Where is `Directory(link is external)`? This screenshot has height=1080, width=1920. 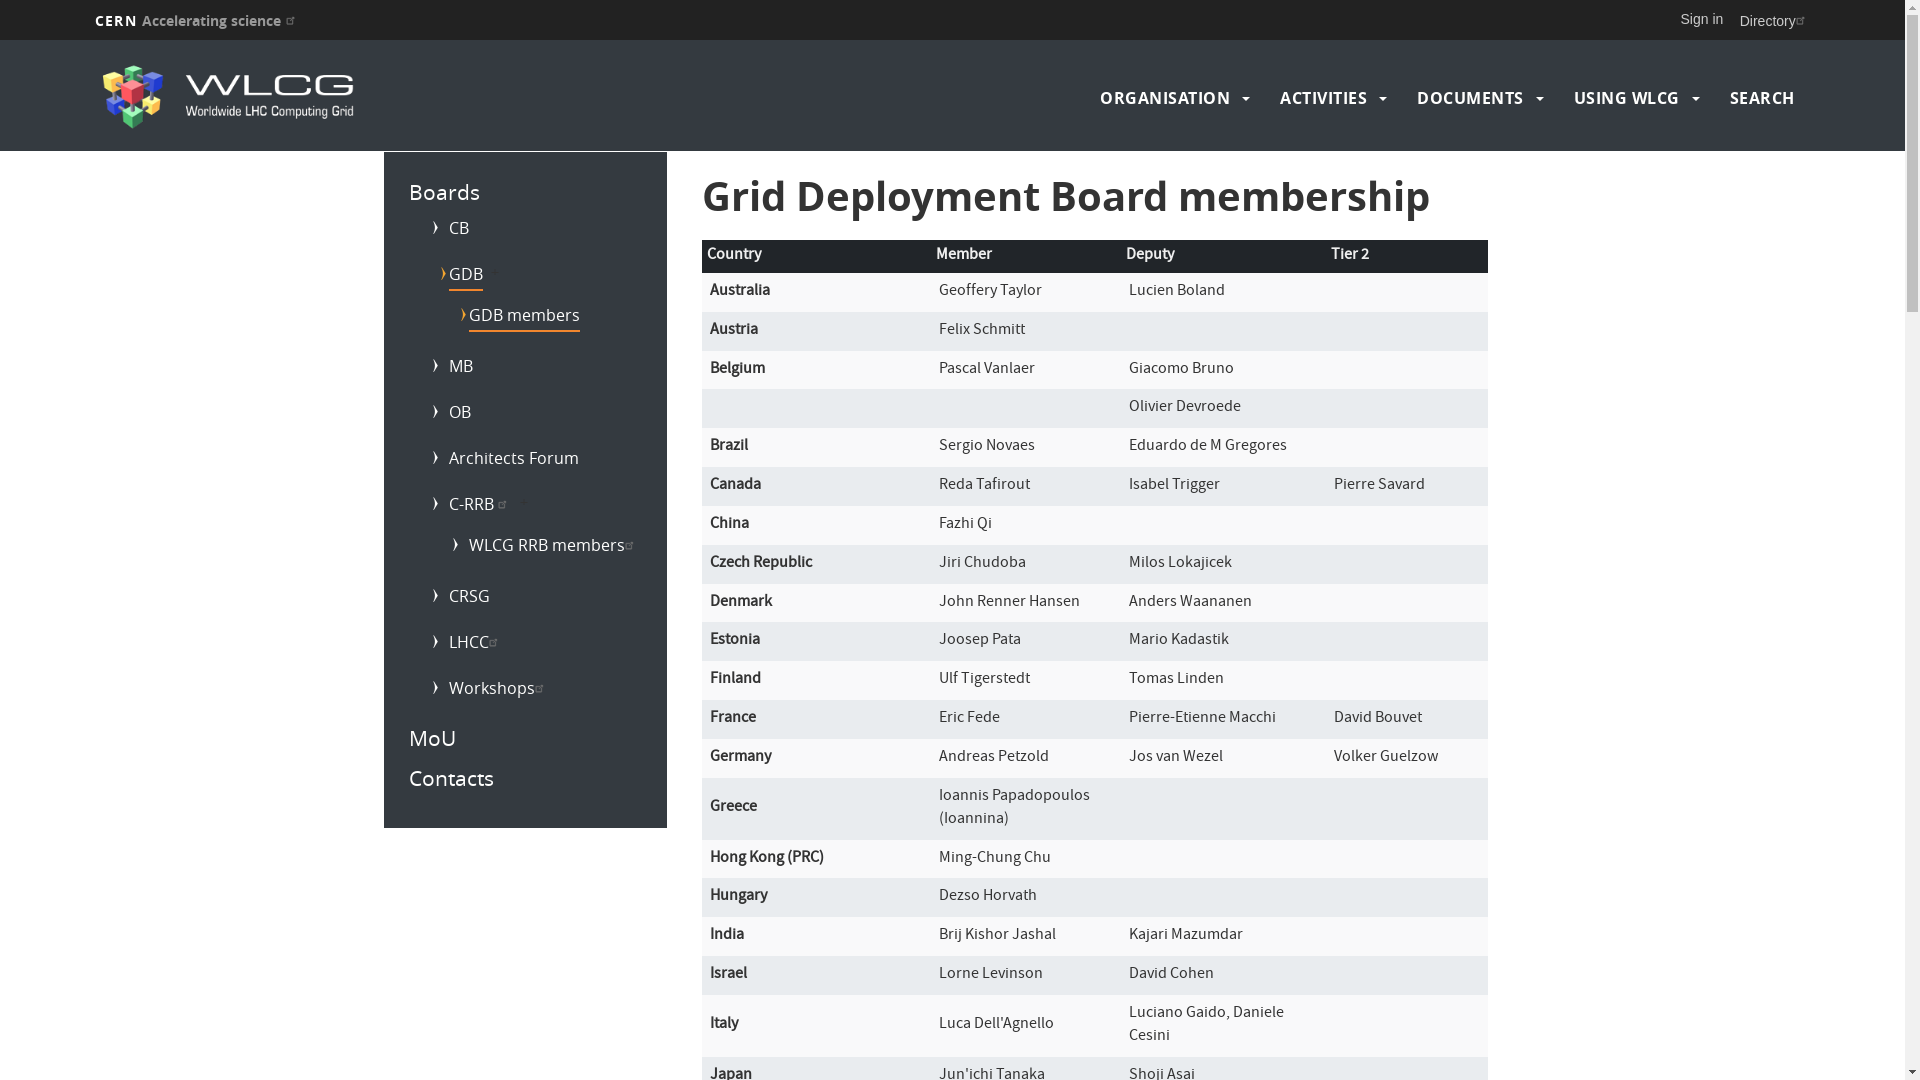
Directory(link is external) is located at coordinates (1775, 20).